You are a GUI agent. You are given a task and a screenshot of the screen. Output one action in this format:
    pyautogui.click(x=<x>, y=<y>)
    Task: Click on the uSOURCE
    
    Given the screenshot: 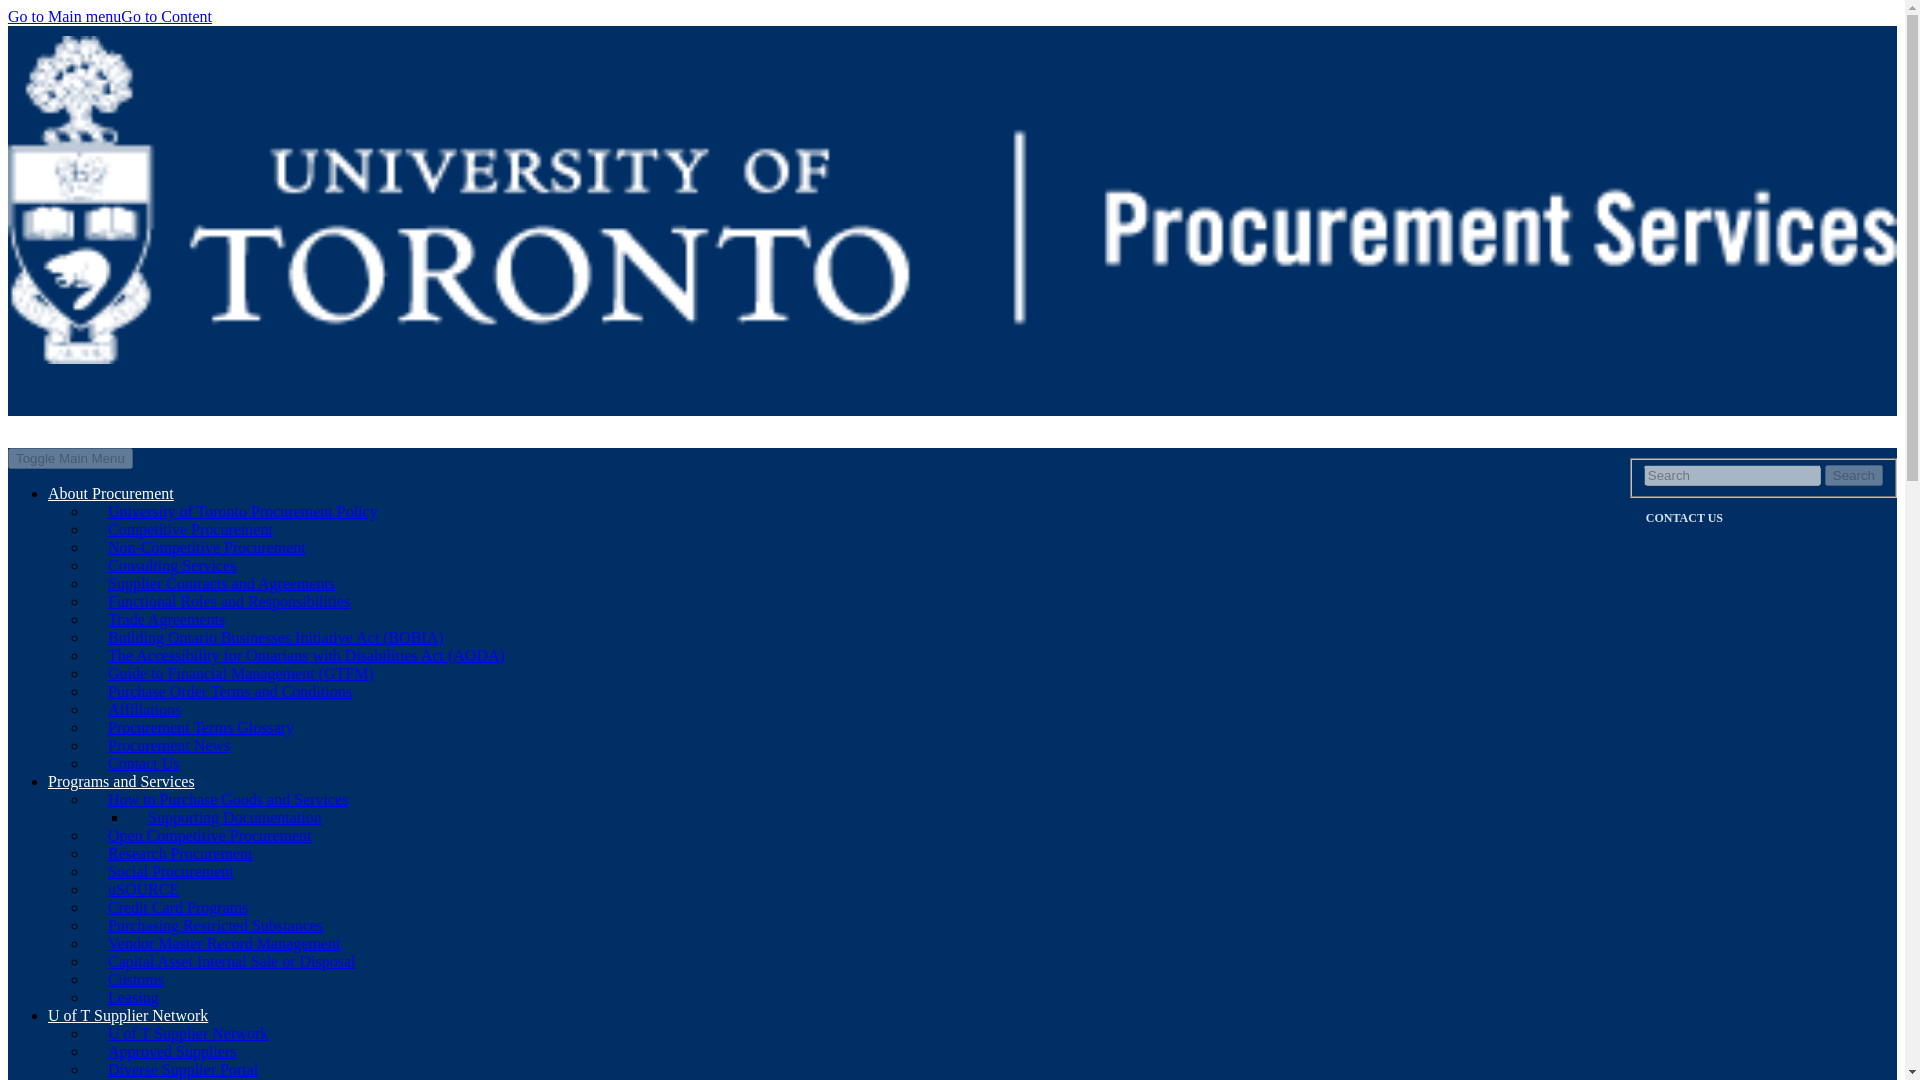 What is the action you would take?
    pyautogui.click(x=144, y=889)
    